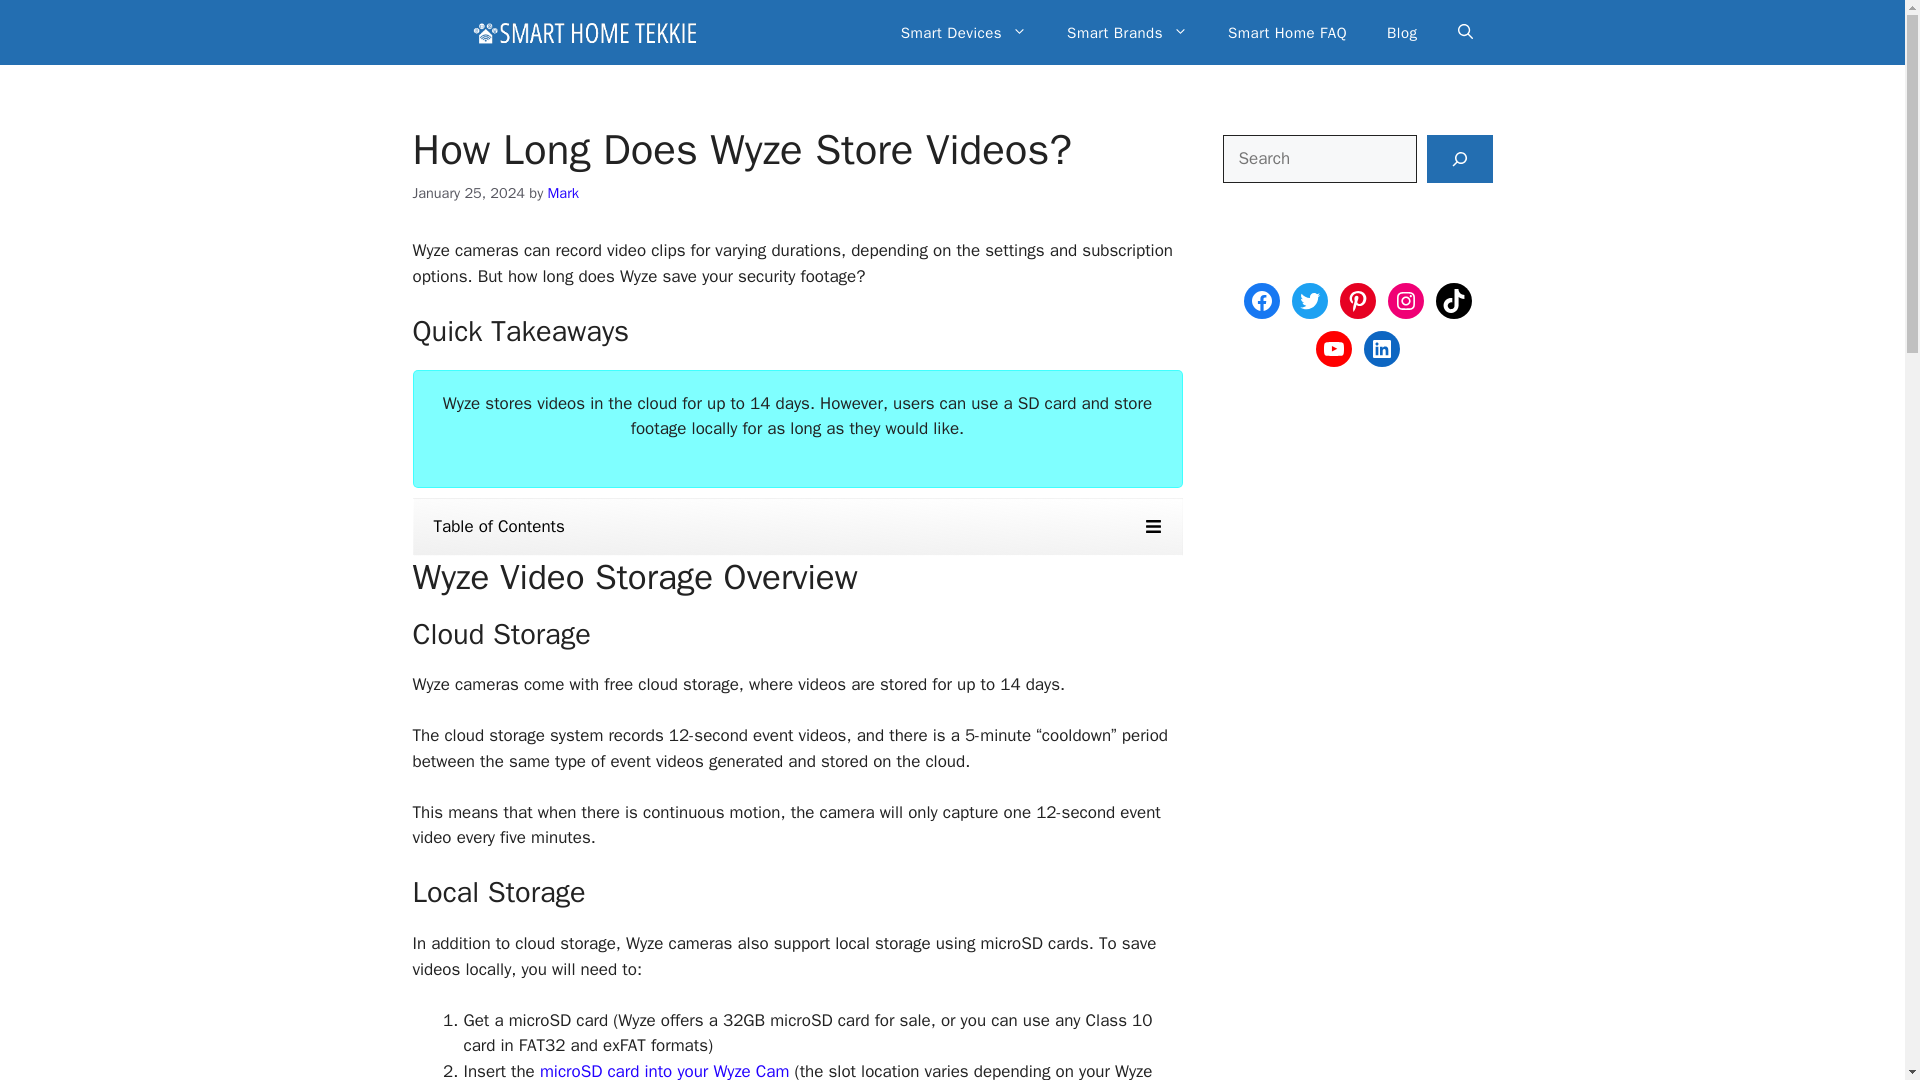  I want to click on Smart Brands, so click(1126, 32).